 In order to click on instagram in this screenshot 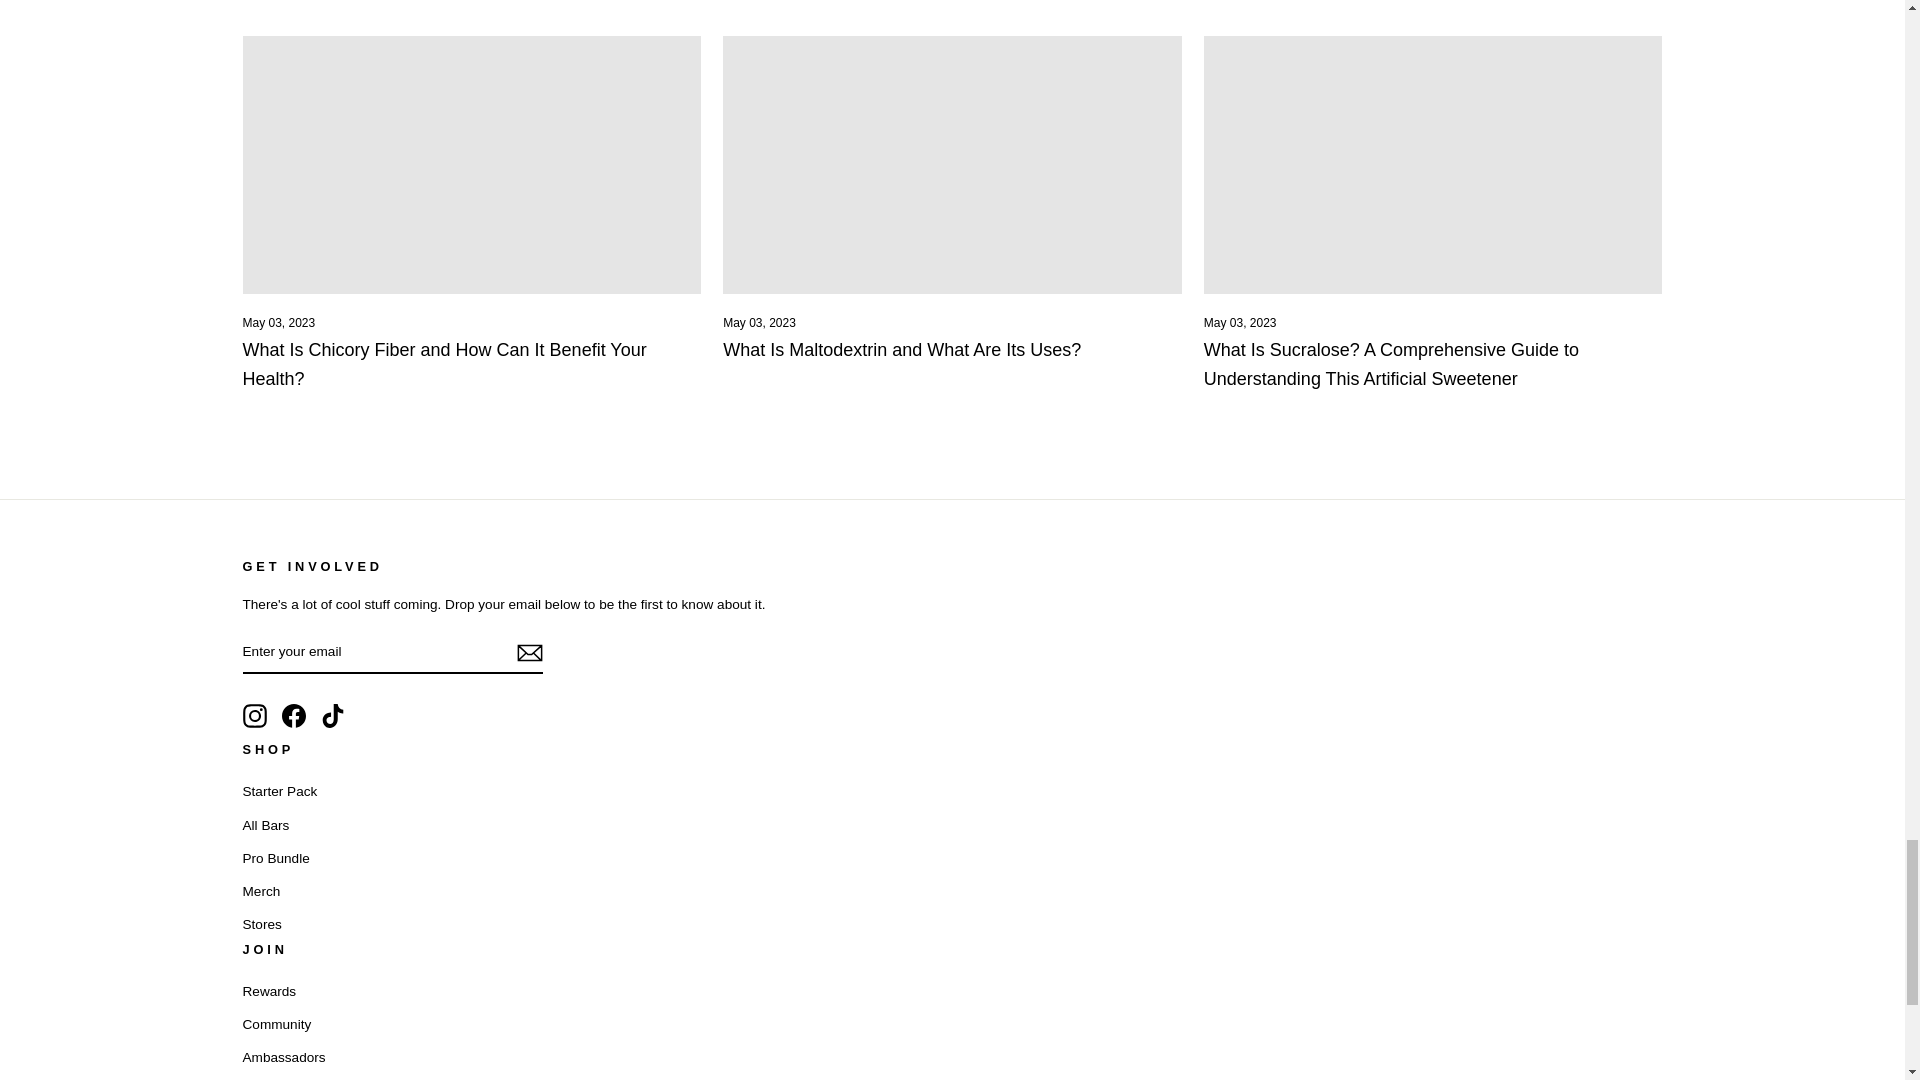, I will do `click(254, 716)`.